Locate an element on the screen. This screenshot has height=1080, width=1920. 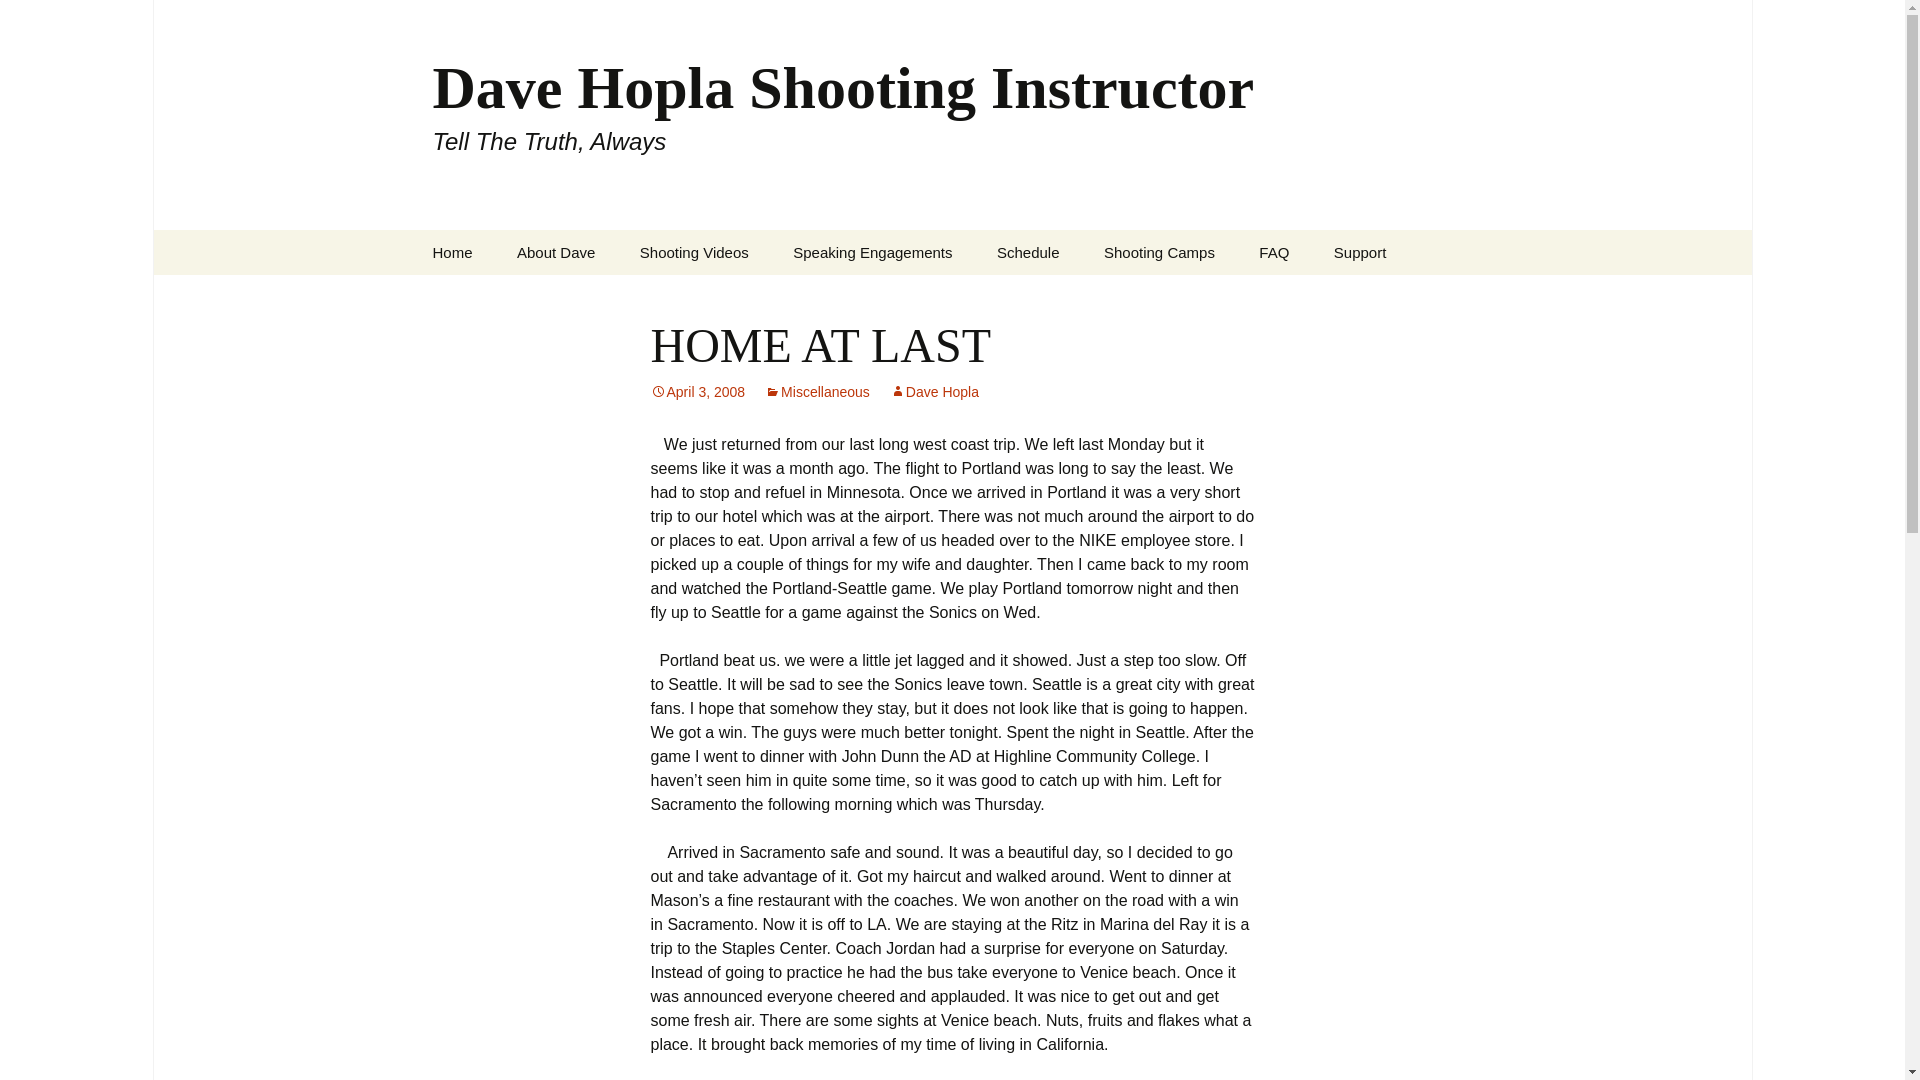
Permalink to HOME AT LAST is located at coordinates (697, 392).